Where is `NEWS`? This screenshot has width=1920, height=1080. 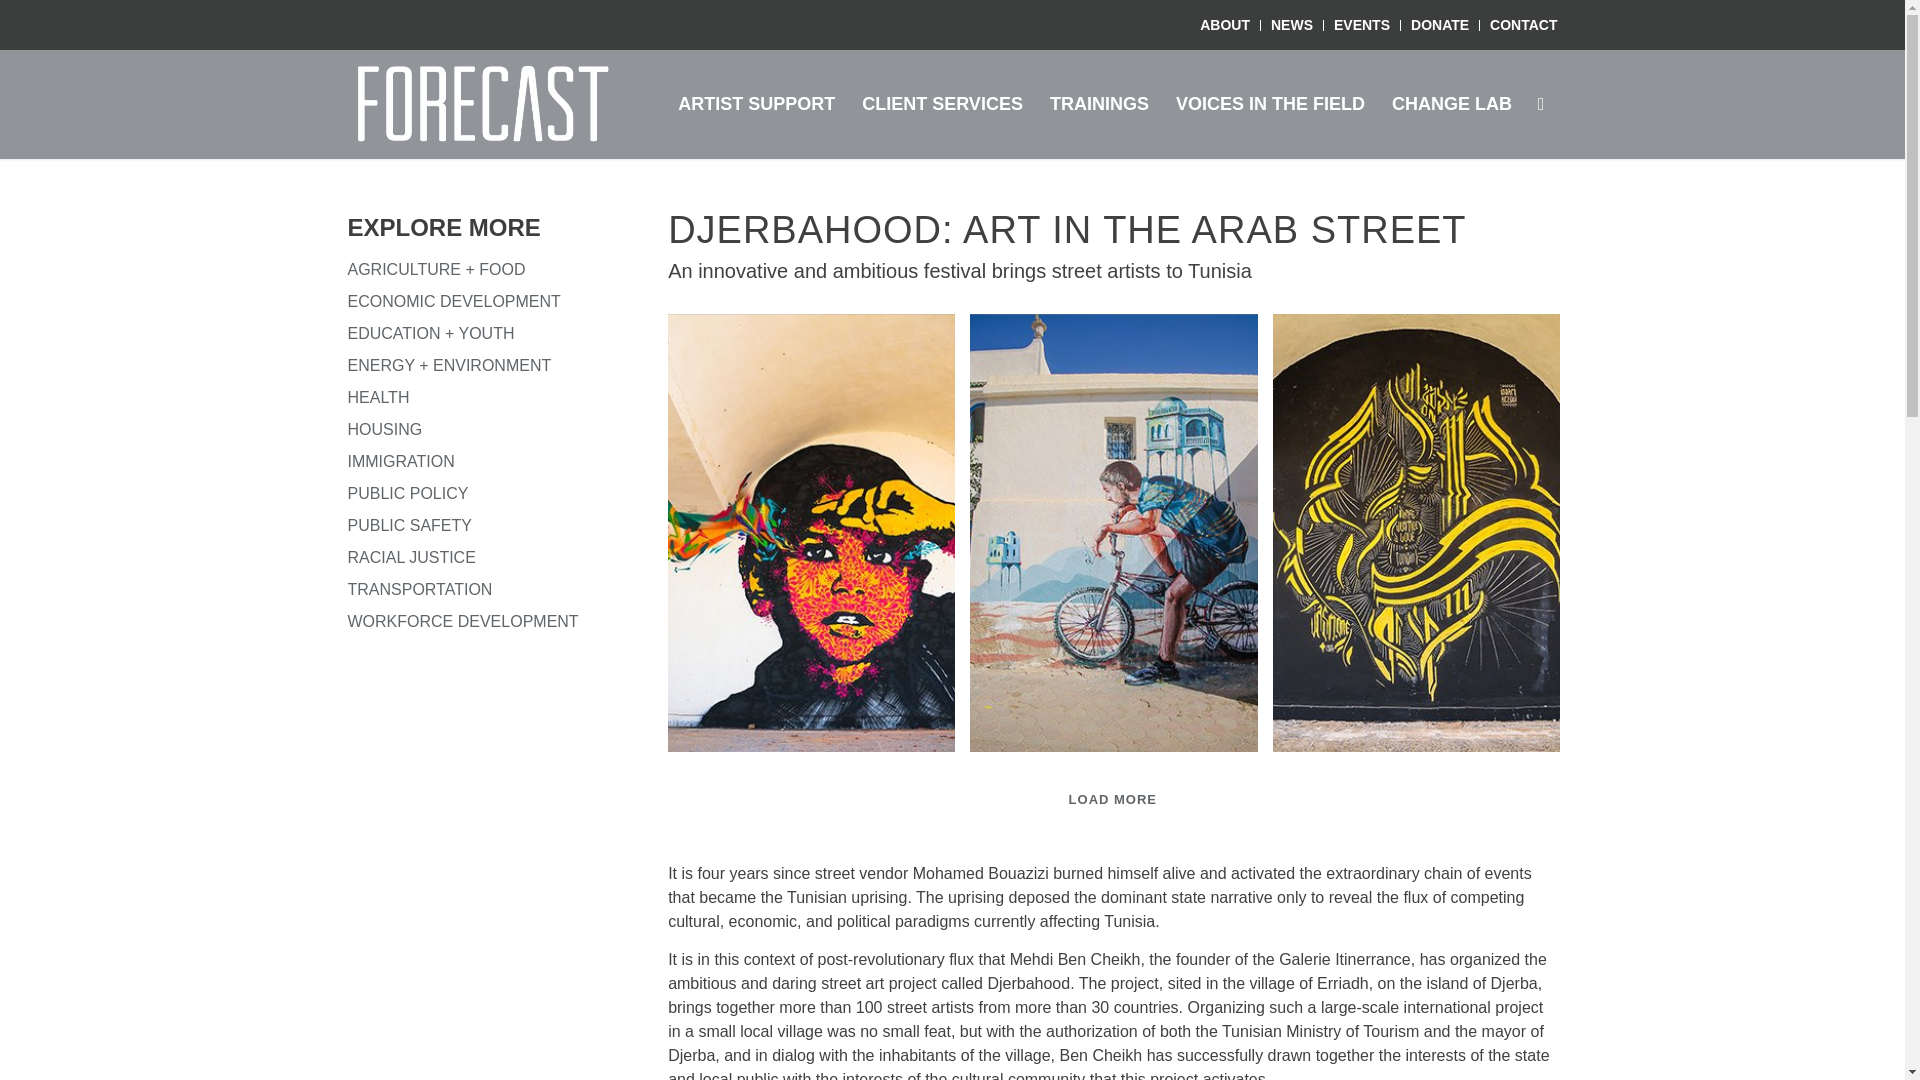 NEWS is located at coordinates (1292, 24).